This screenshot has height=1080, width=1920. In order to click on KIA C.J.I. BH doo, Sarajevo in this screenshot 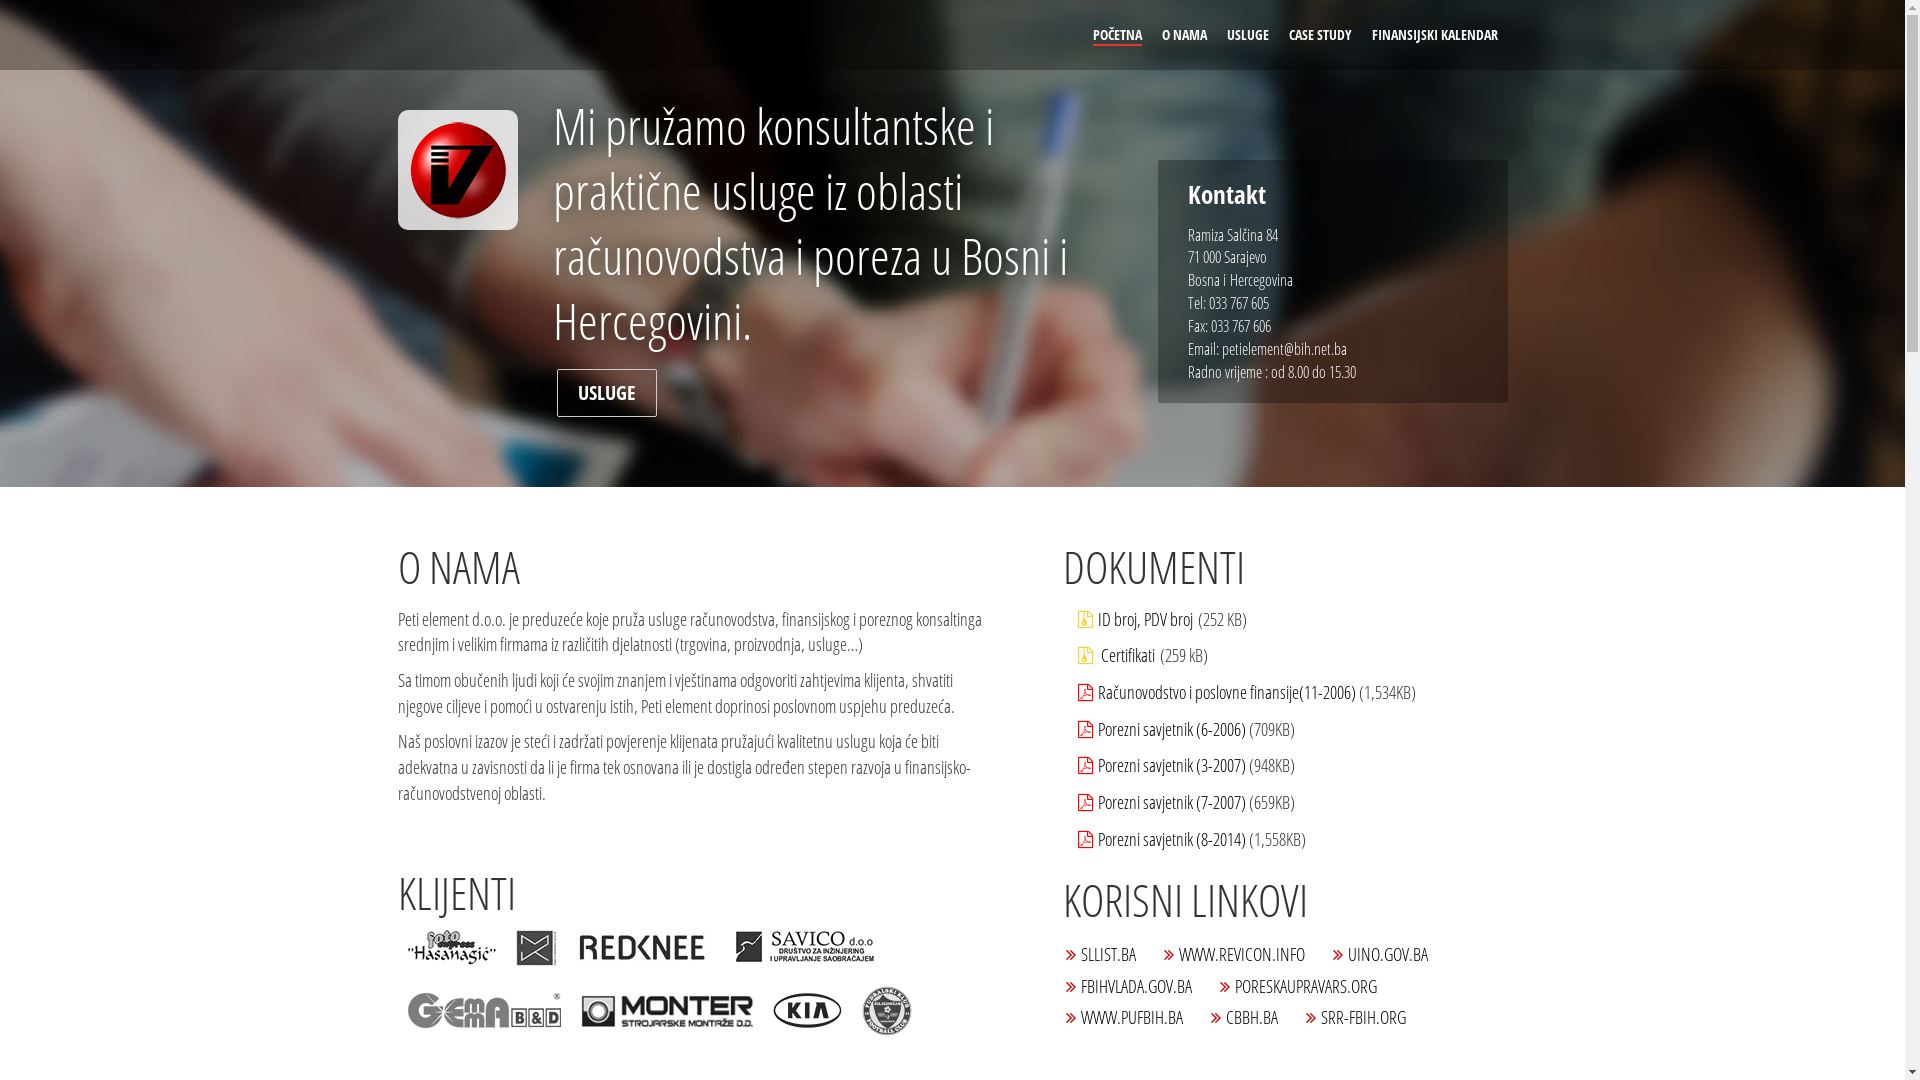, I will do `click(806, 1010)`.